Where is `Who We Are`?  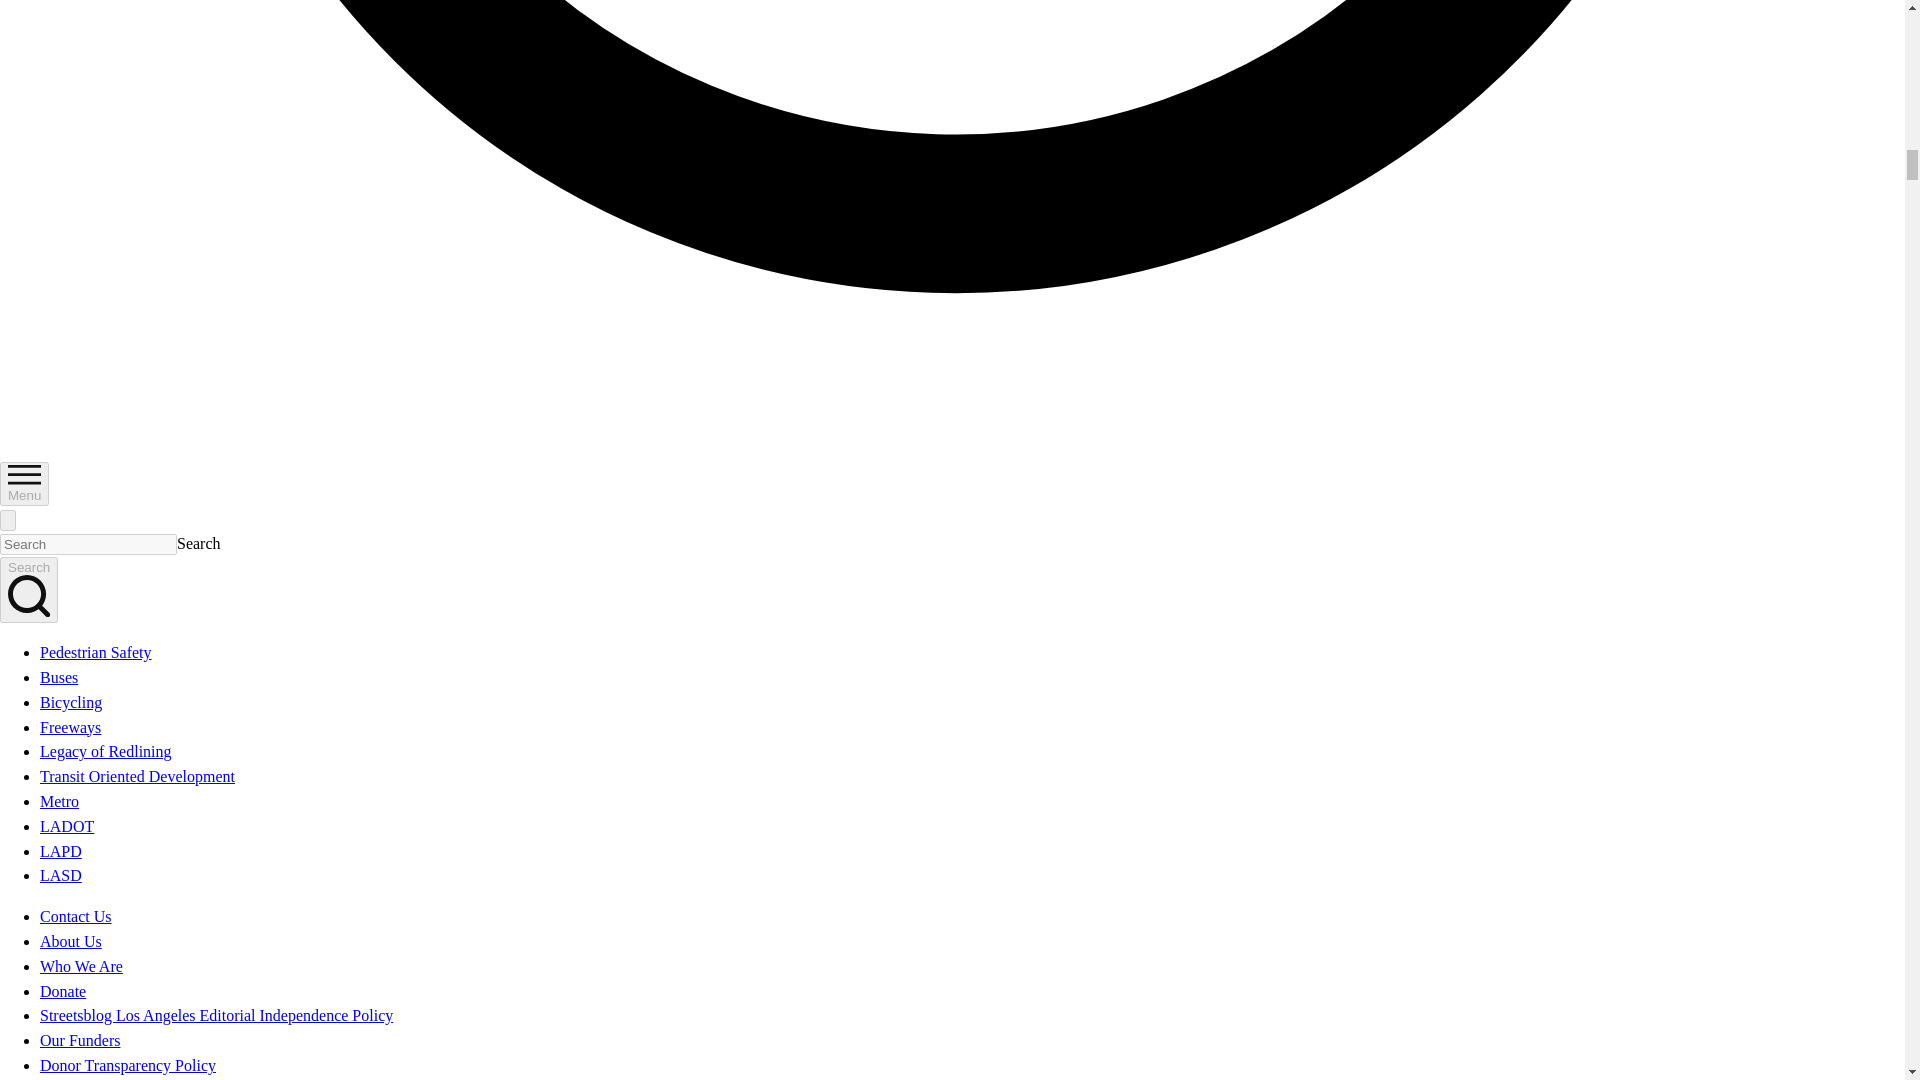
Who We Are is located at coordinates (81, 966).